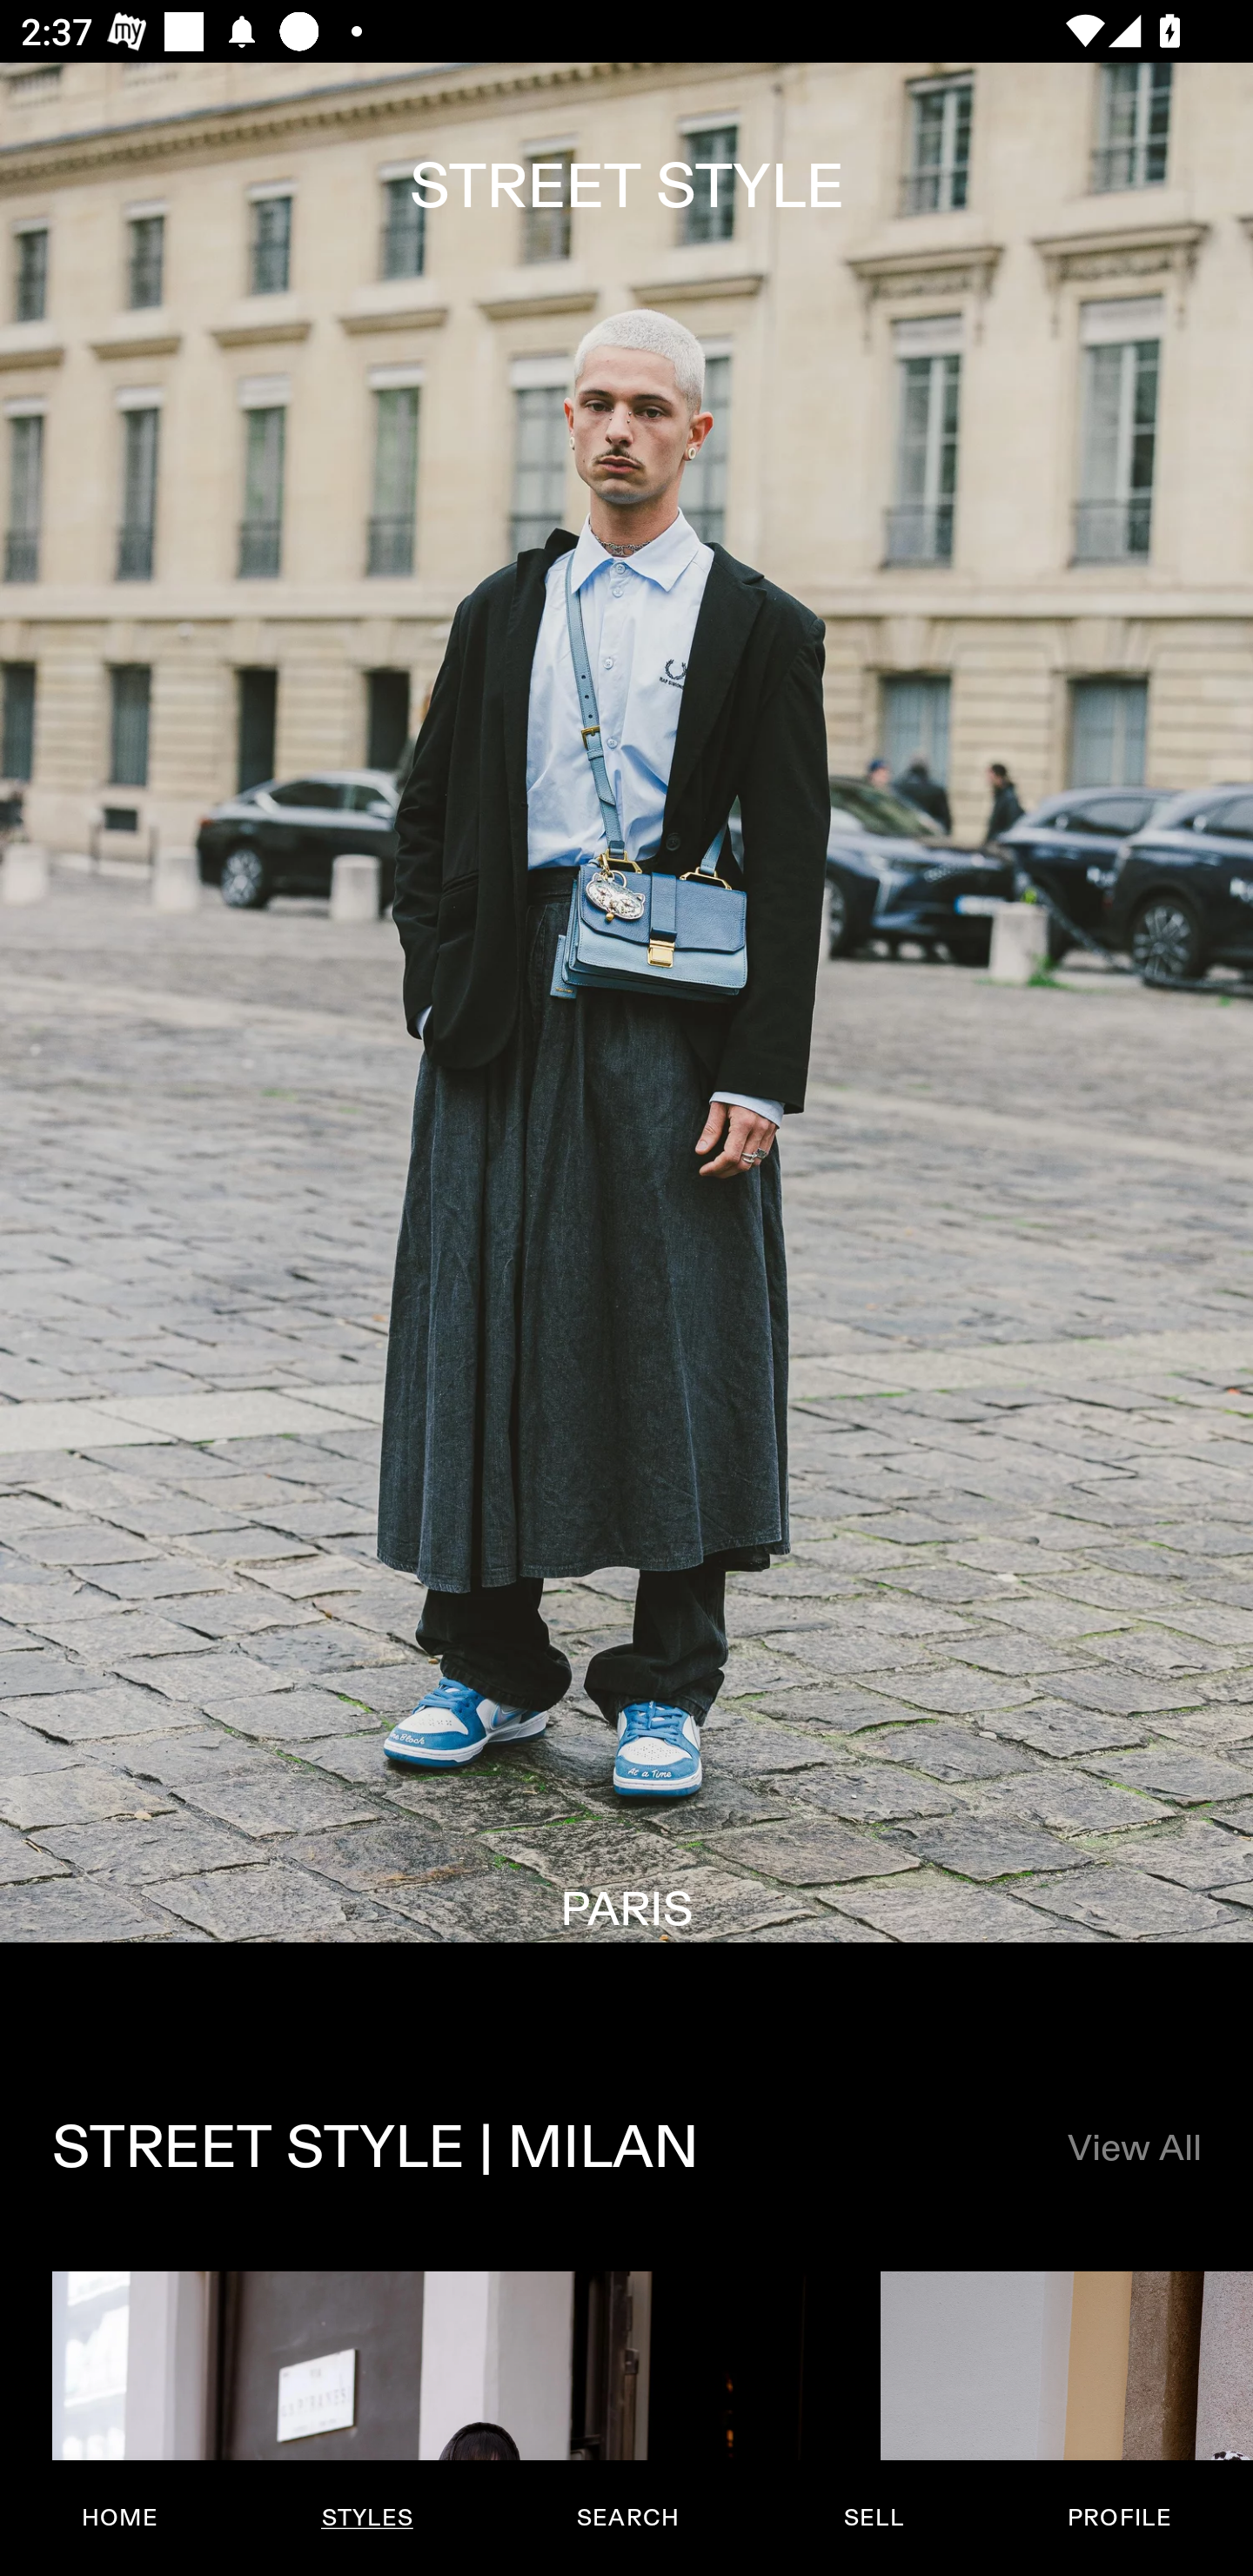  I want to click on SEARCH, so click(627, 2518).